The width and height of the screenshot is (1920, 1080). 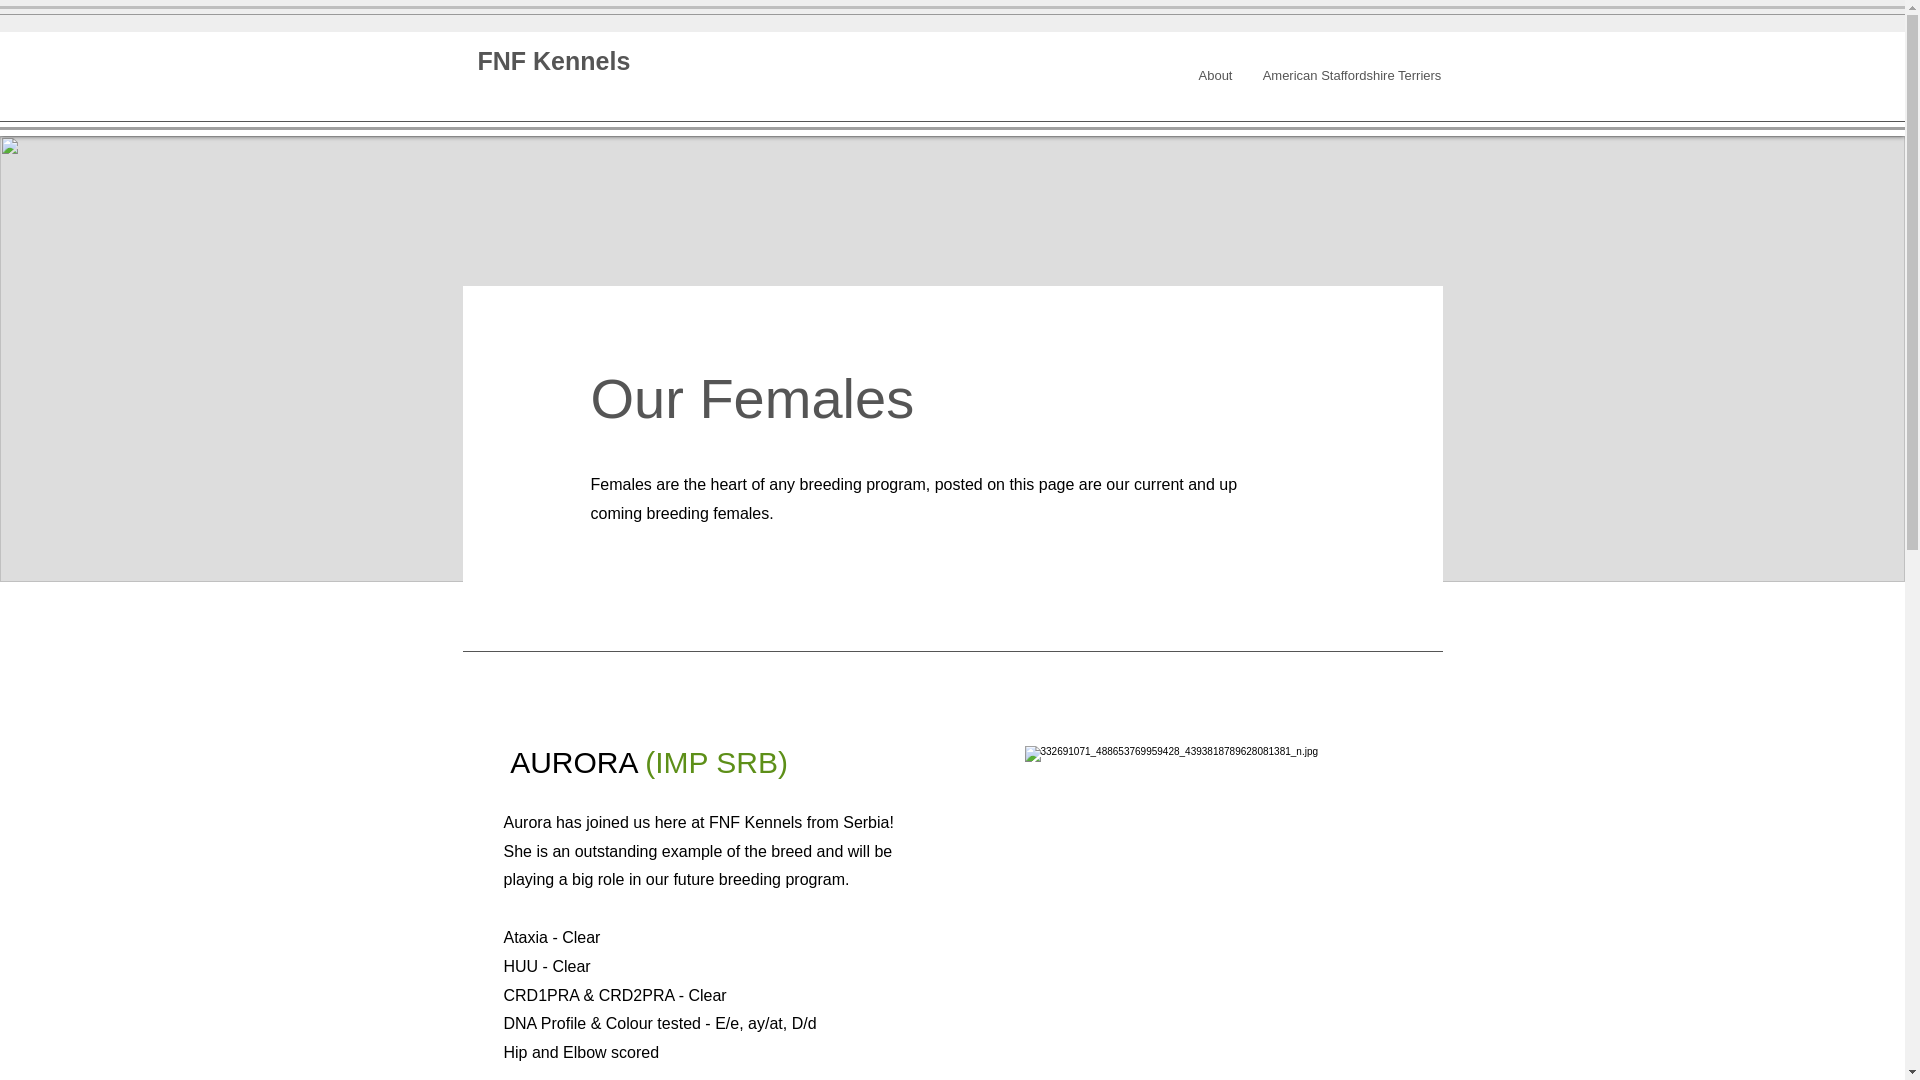 I want to click on FNF Kennels, so click(x=554, y=60).